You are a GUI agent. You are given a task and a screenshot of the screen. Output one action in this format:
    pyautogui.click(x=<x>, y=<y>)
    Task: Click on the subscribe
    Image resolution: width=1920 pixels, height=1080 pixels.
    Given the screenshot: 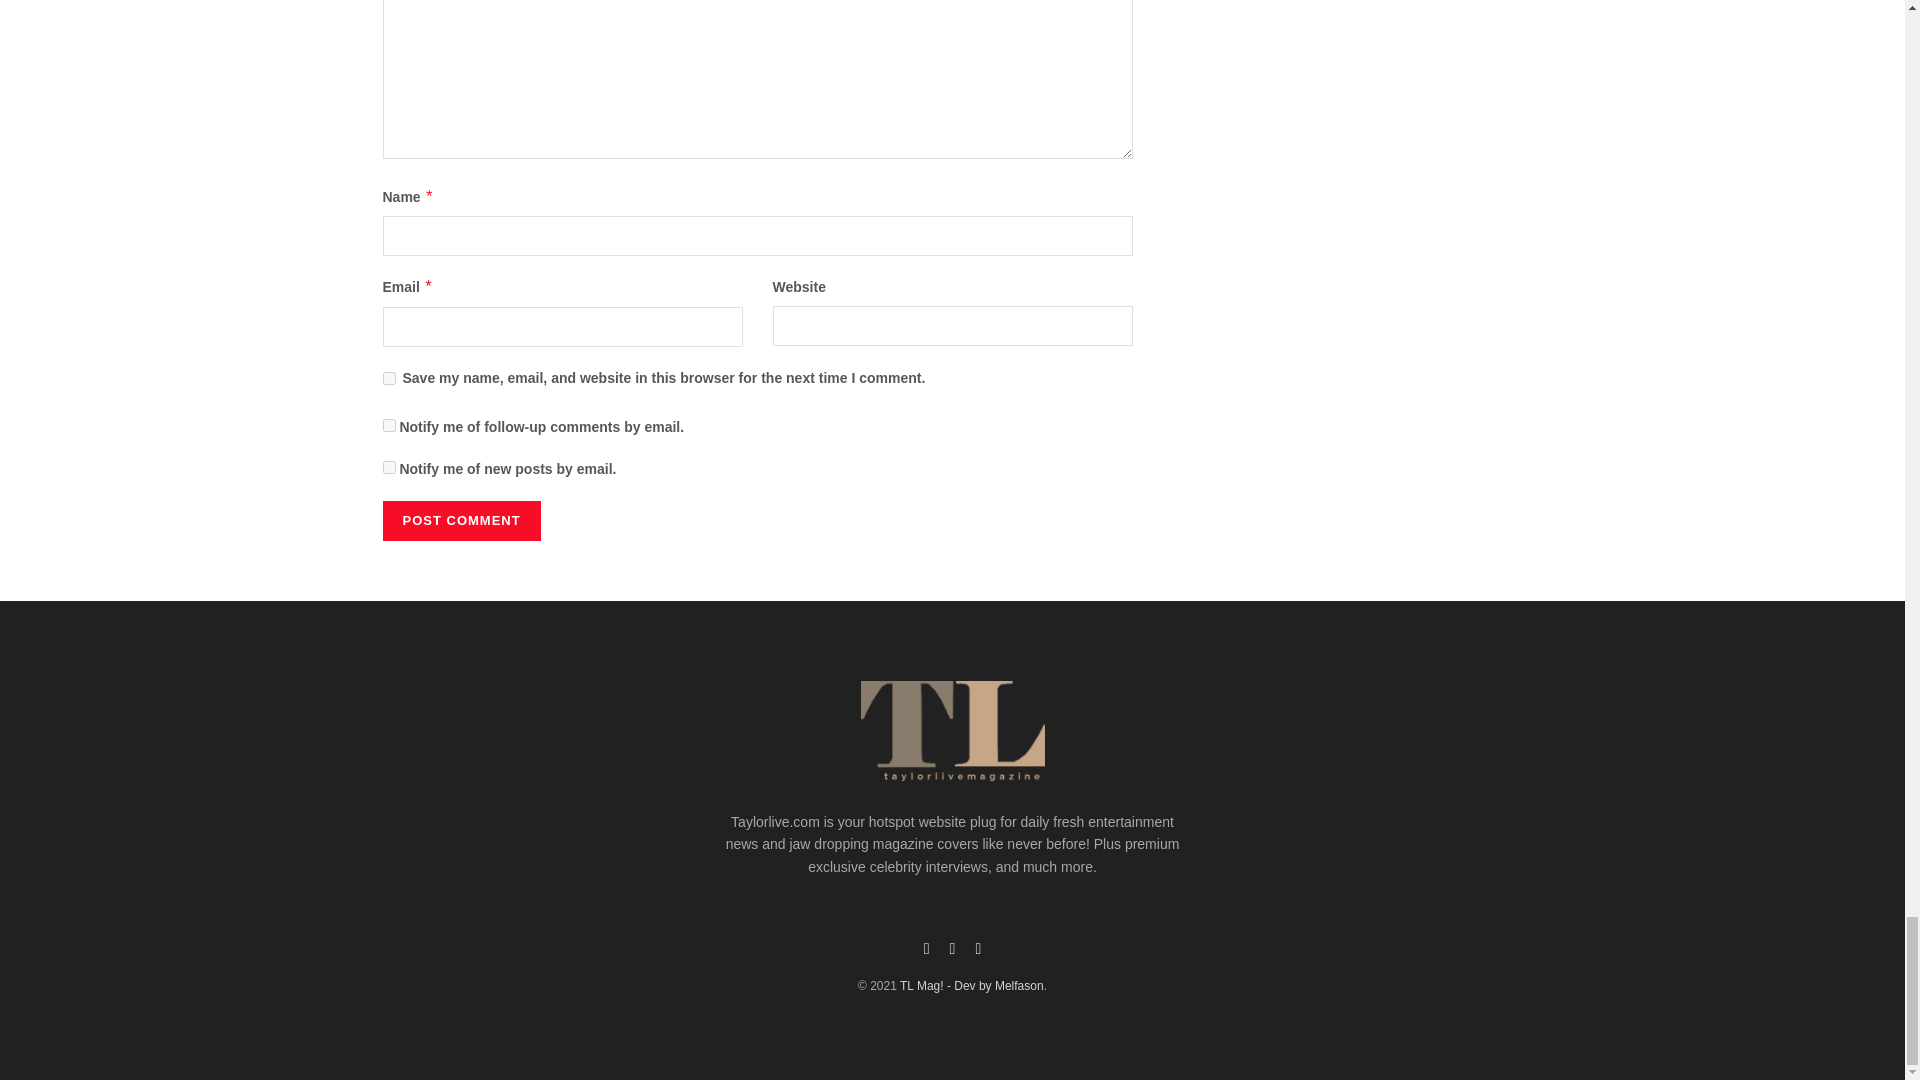 What is the action you would take?
    pyautogui.click(x=388, y=426)
    